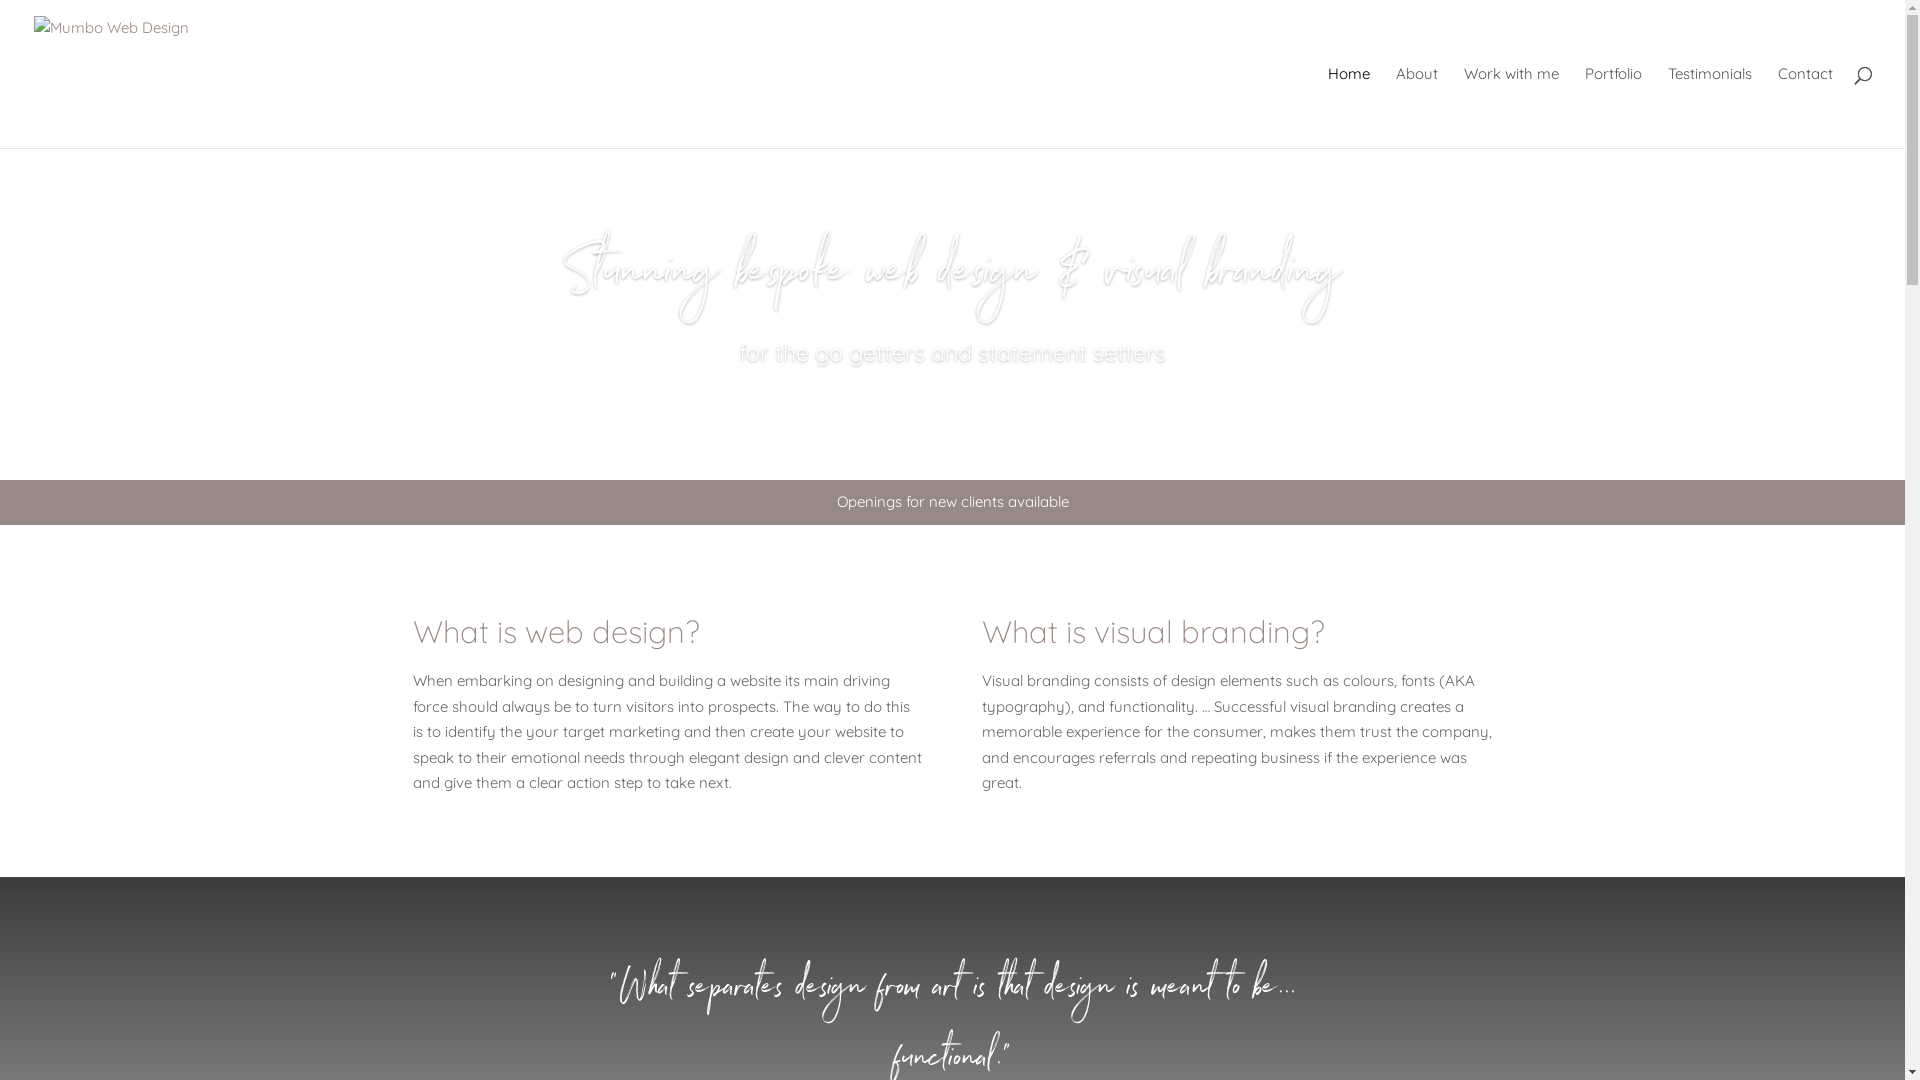  What do you see at coordinates (1349, 108) in the screenshot?
I see `Home` at bounding box center [1349, 108].